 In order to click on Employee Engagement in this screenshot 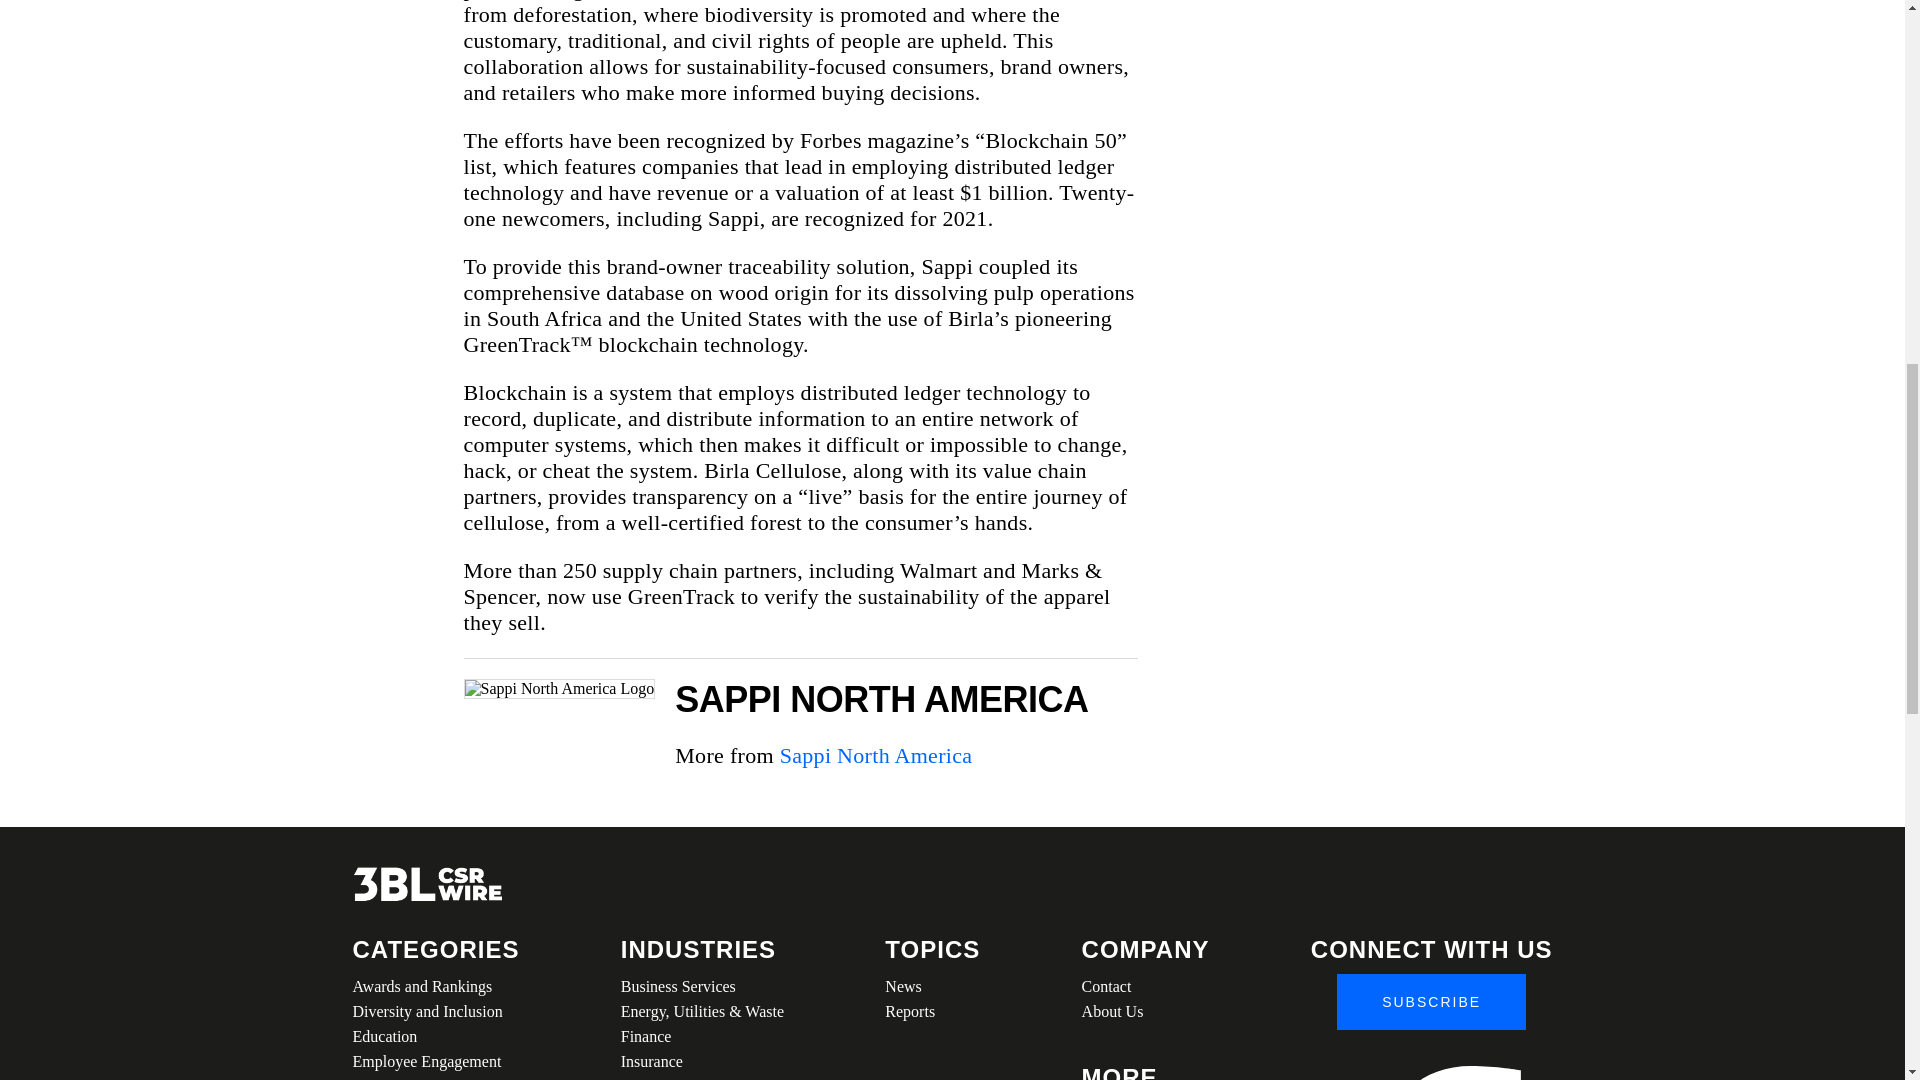, I will do `click(434, 1060)`.